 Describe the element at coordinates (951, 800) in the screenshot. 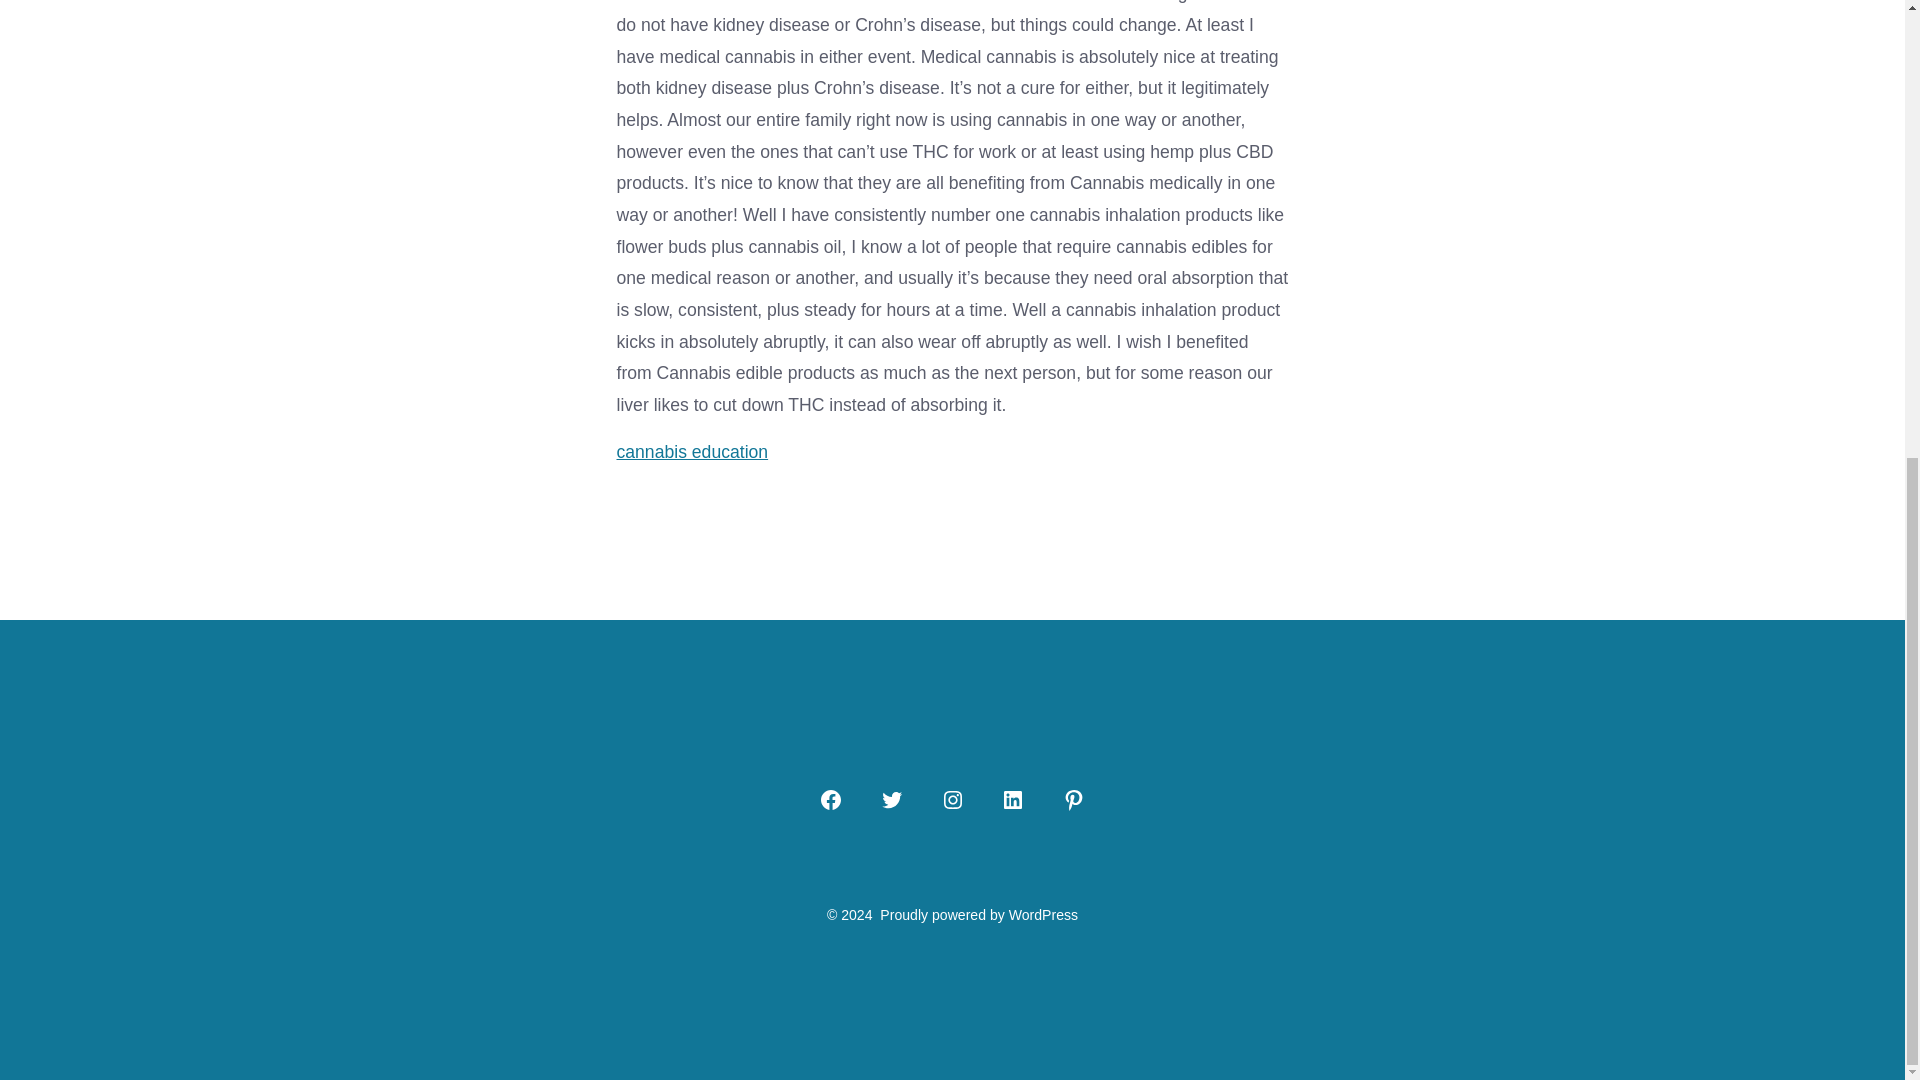

I see `Open Instagram in a new tab` at that location.